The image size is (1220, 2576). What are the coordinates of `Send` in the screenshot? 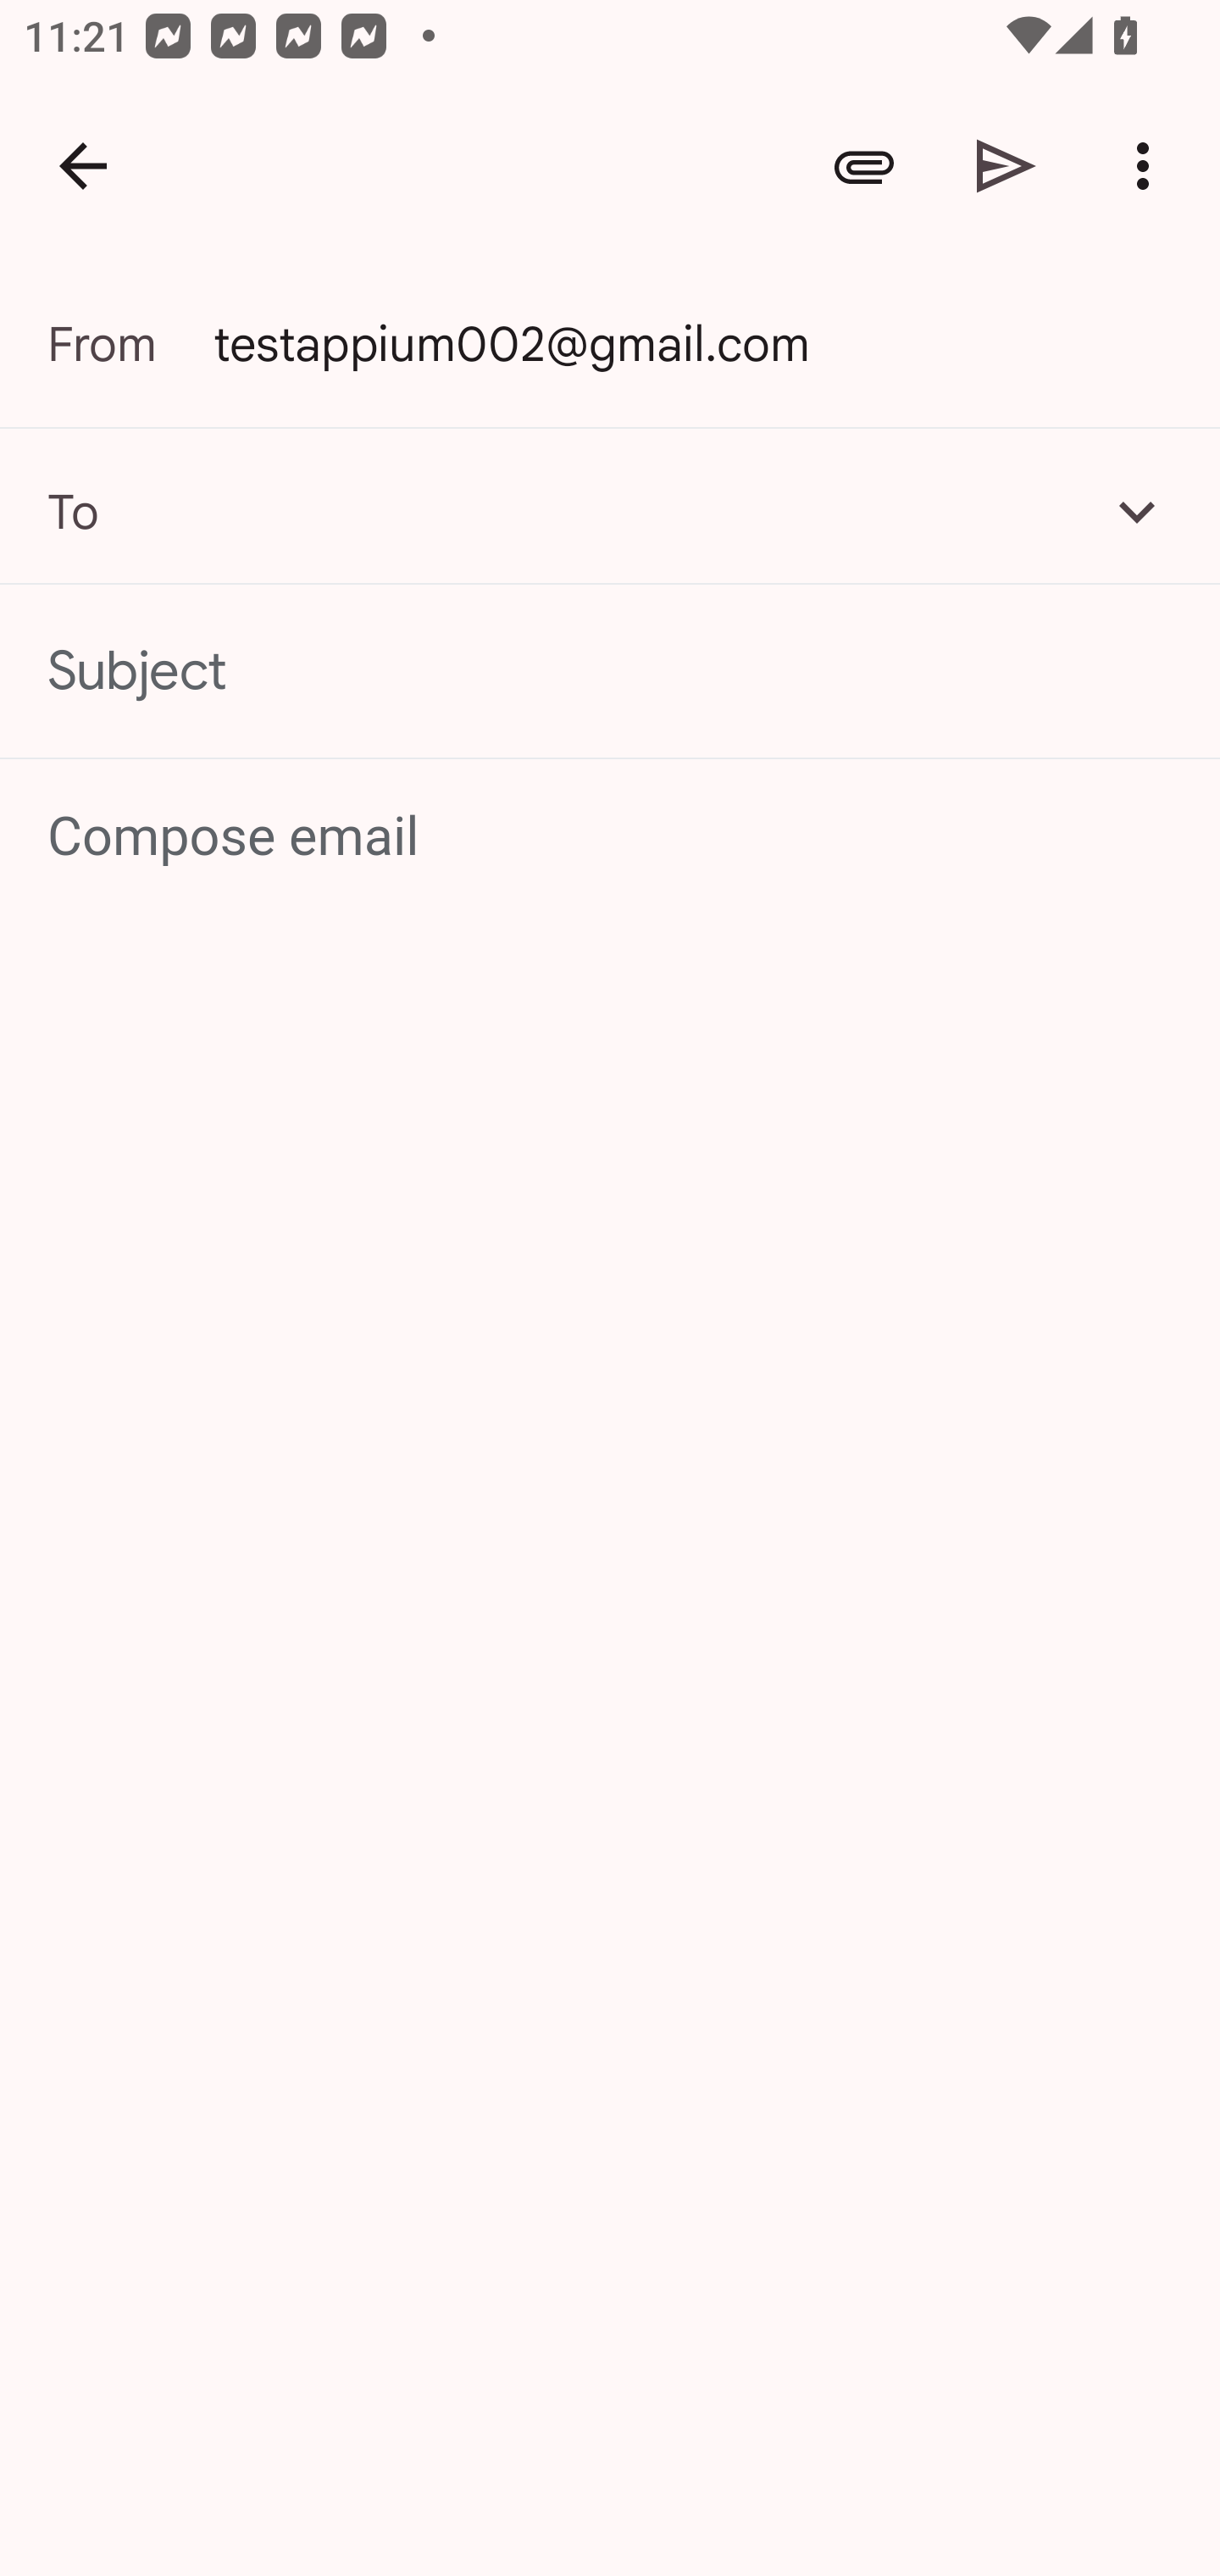 It's located at (1006, 166).